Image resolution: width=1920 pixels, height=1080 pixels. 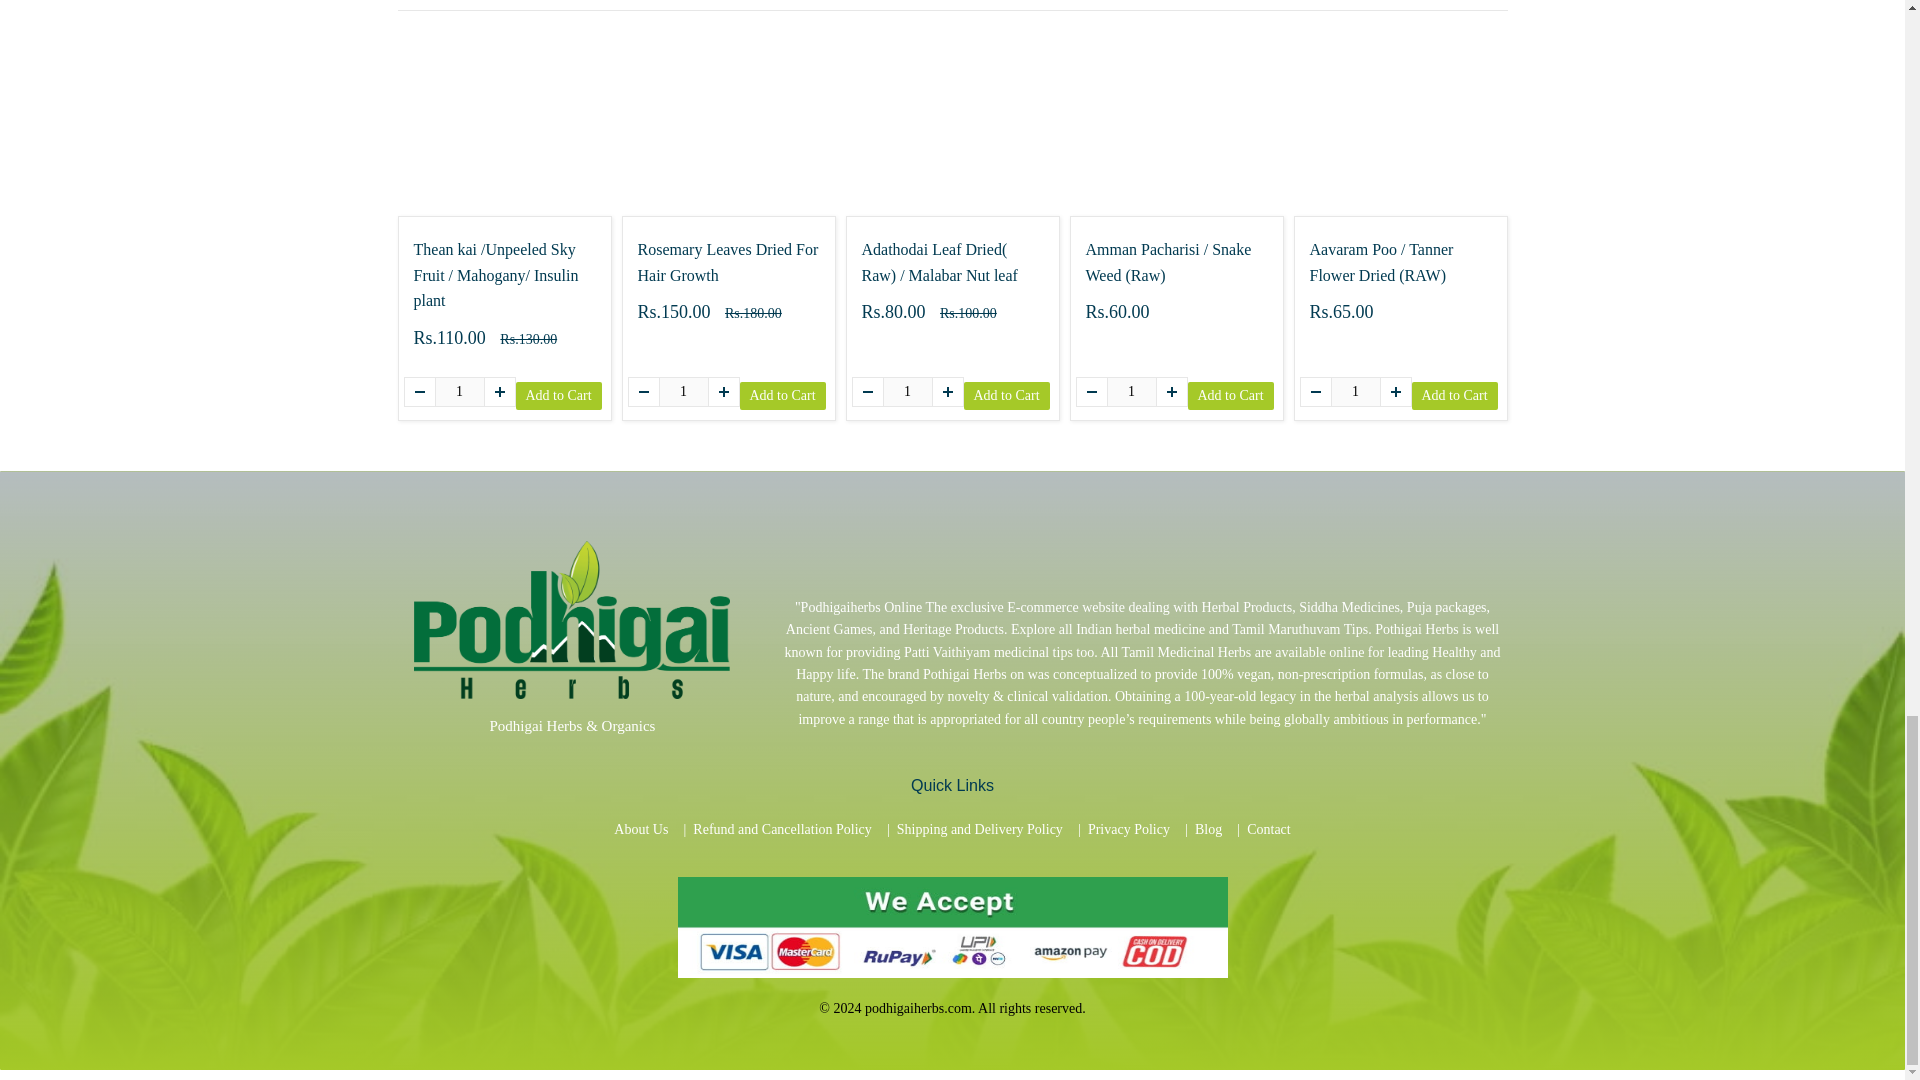 I want to click on quantity, so click(x=683, y=392).